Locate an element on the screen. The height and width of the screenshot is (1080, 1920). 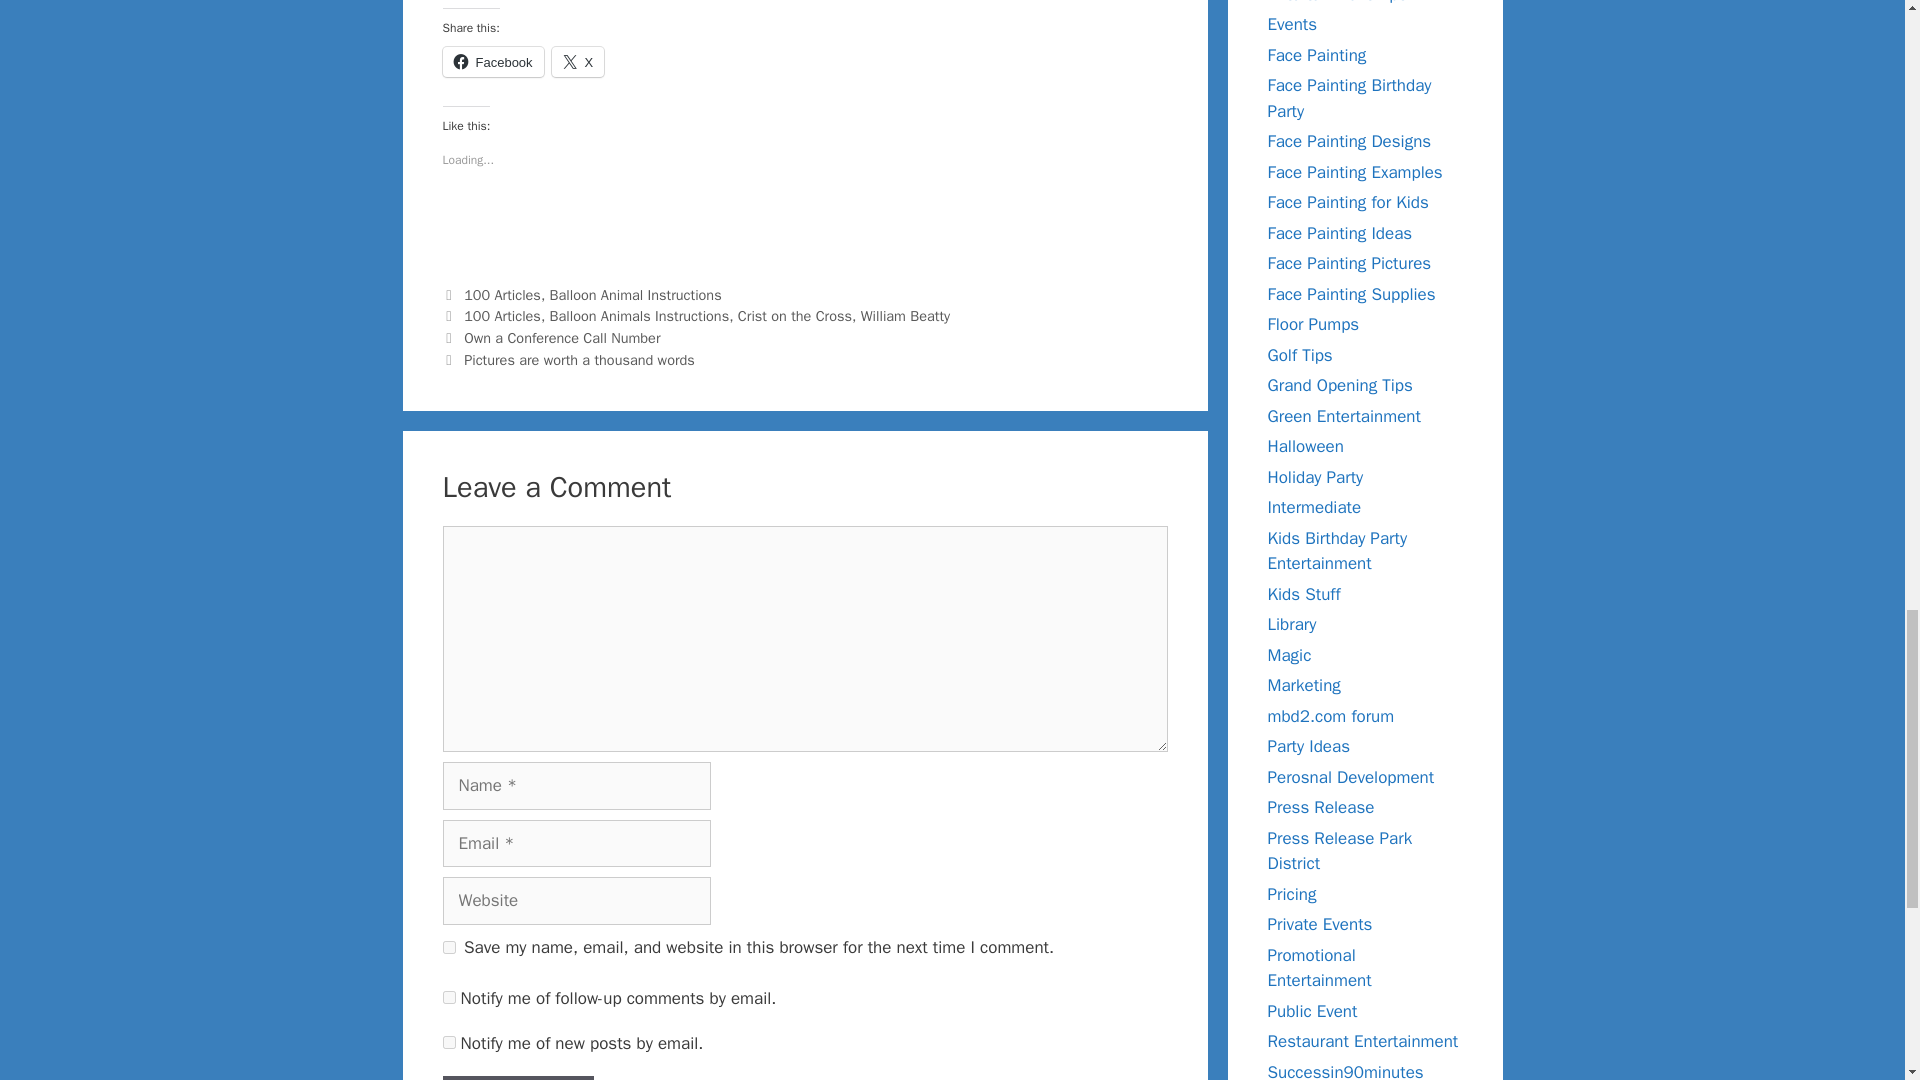
Crist on the Cross is located at coordinates (794, 316).